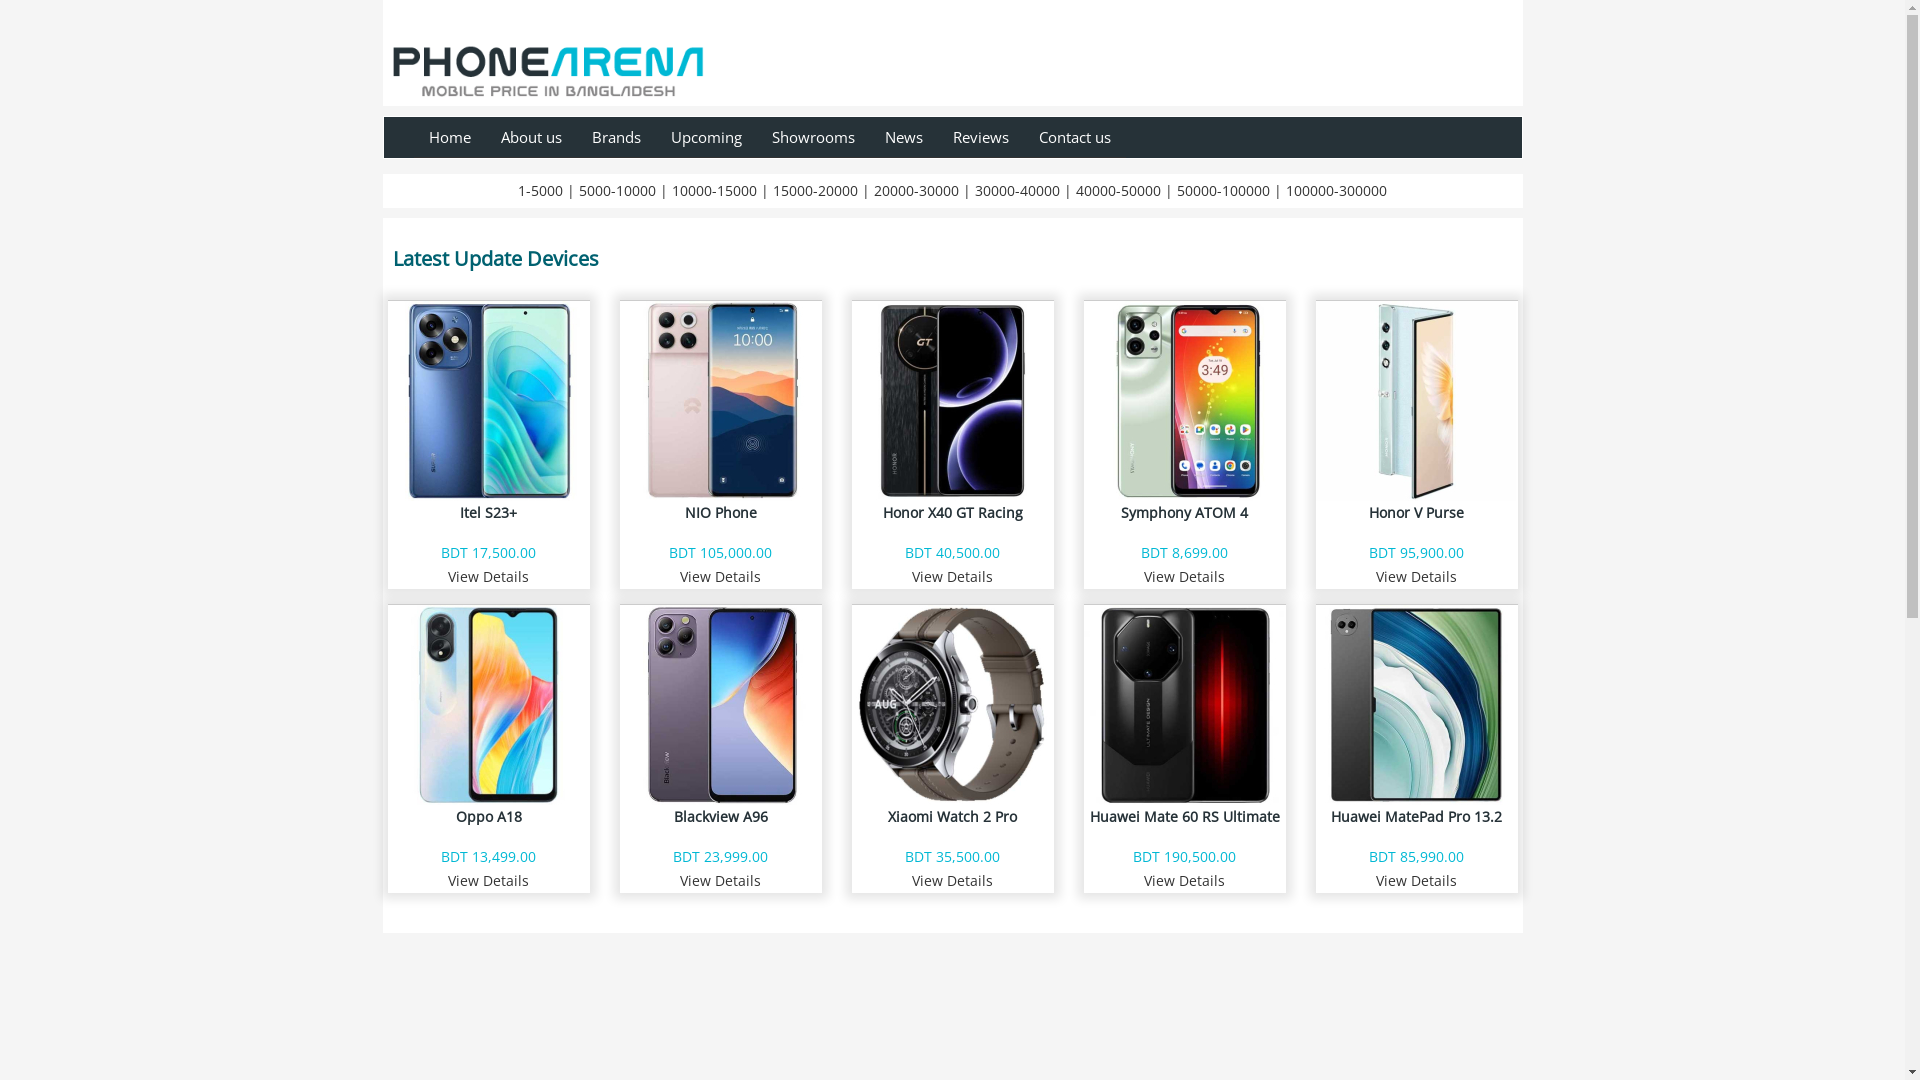  Describe the element at coordinates (812, 138) in the screenshot. I see `Showrooms` at that location.